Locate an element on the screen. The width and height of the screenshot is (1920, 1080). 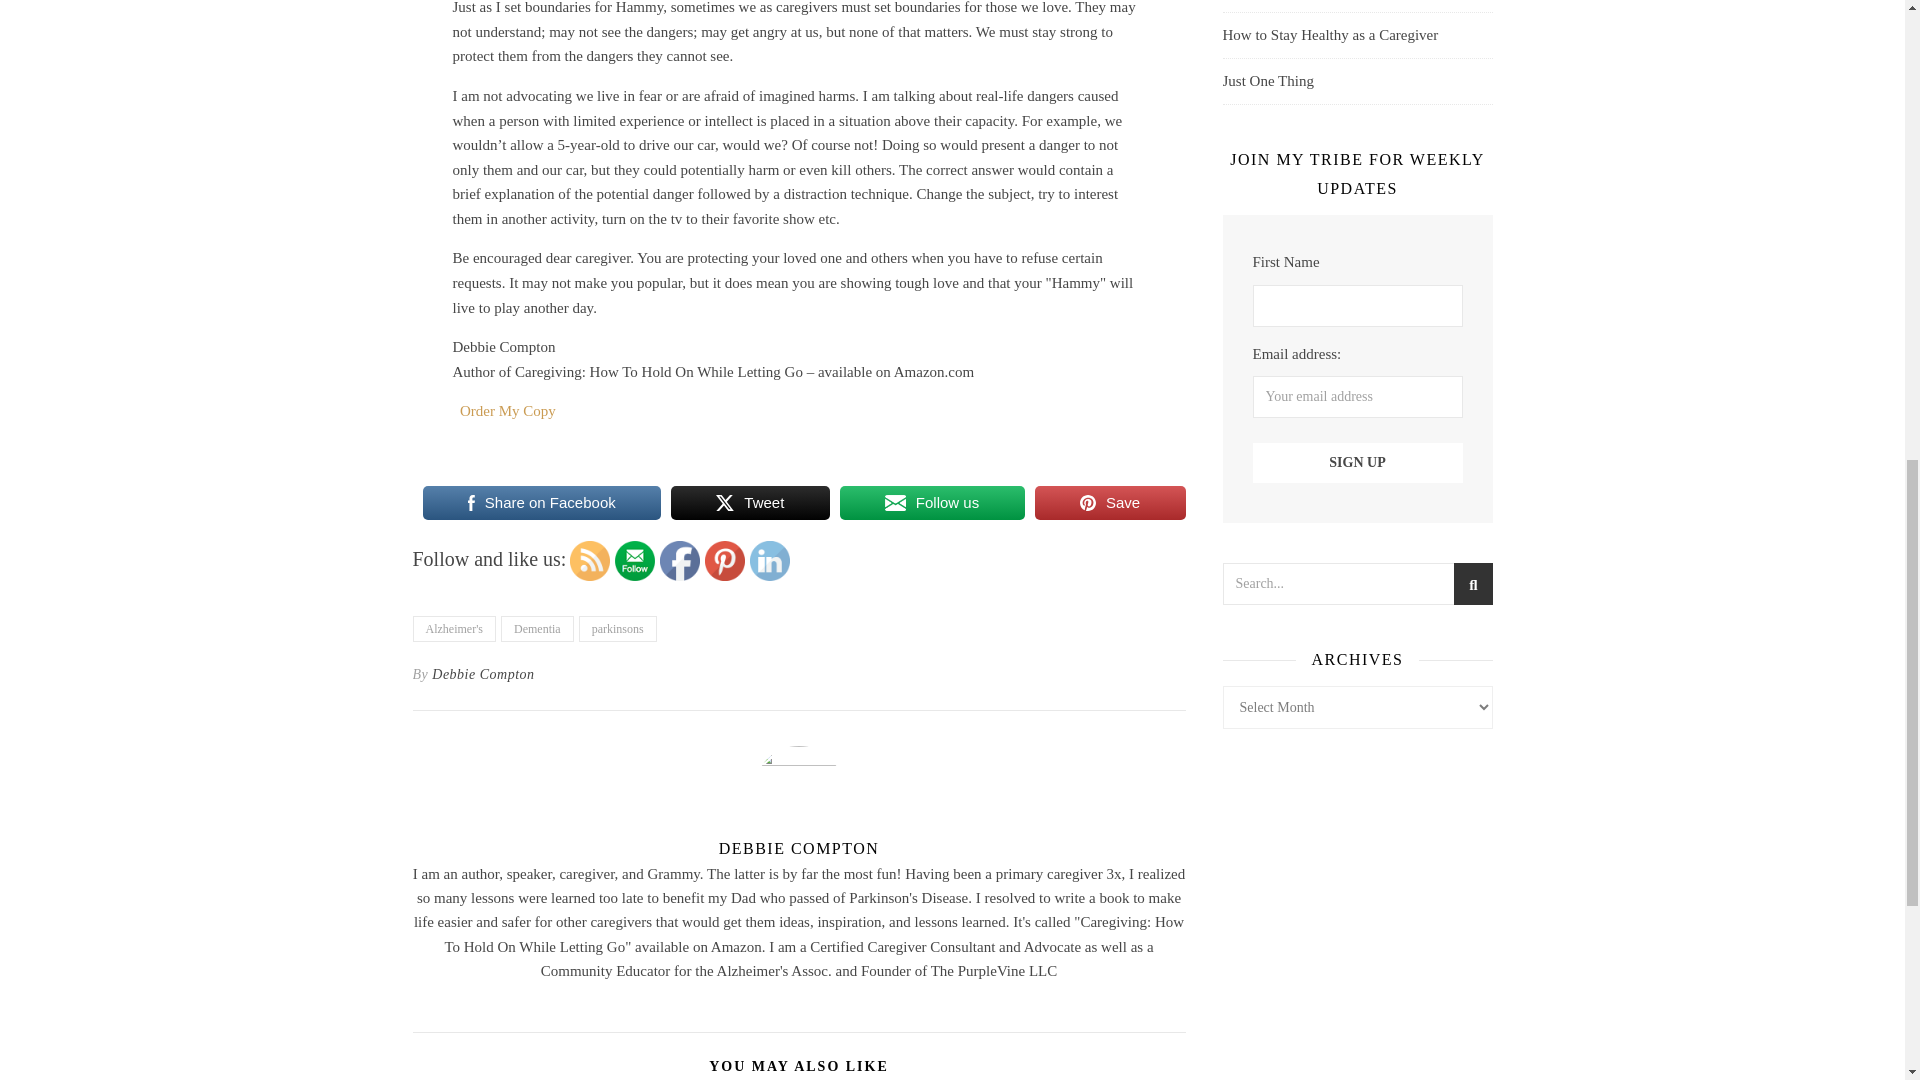
Posts by Debbie Compton is located at coordinates (798, 848).